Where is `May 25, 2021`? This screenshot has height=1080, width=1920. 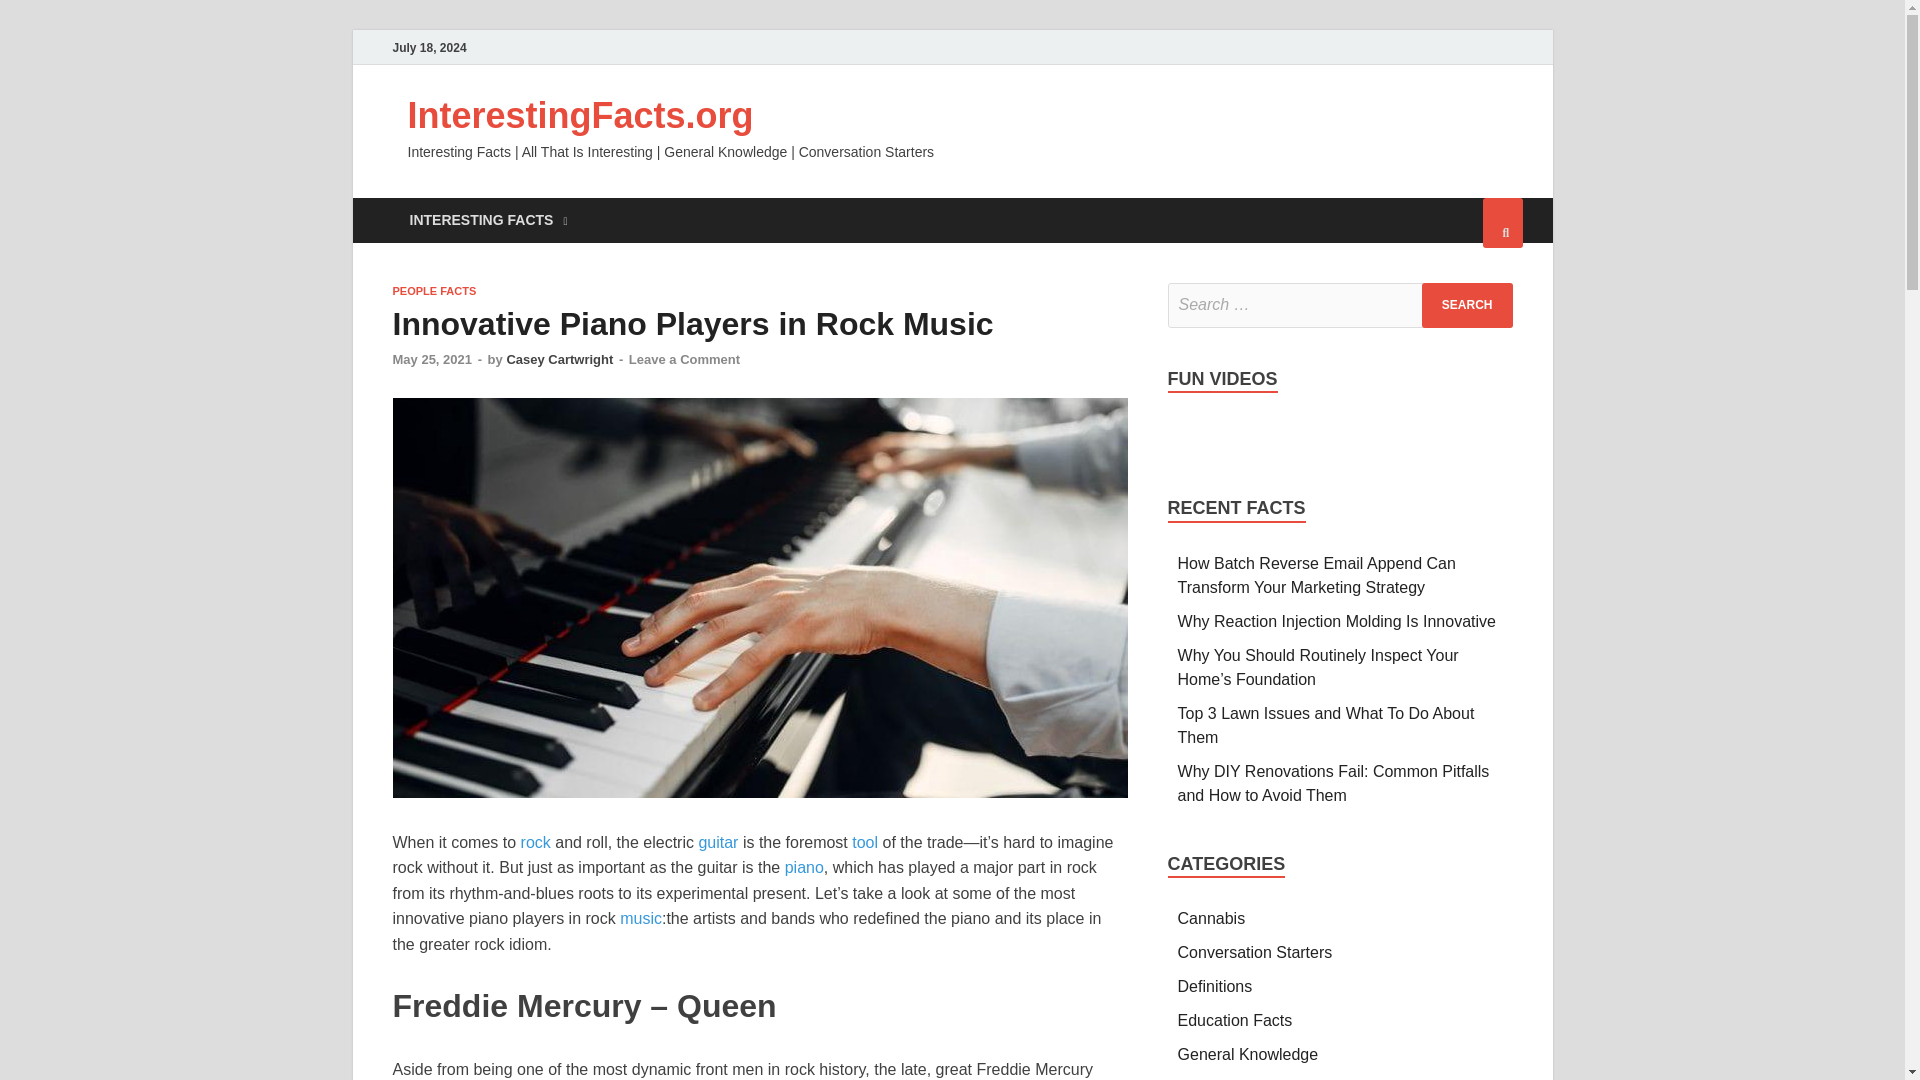 May 25, 2021 is located at coordinates (432, 360).